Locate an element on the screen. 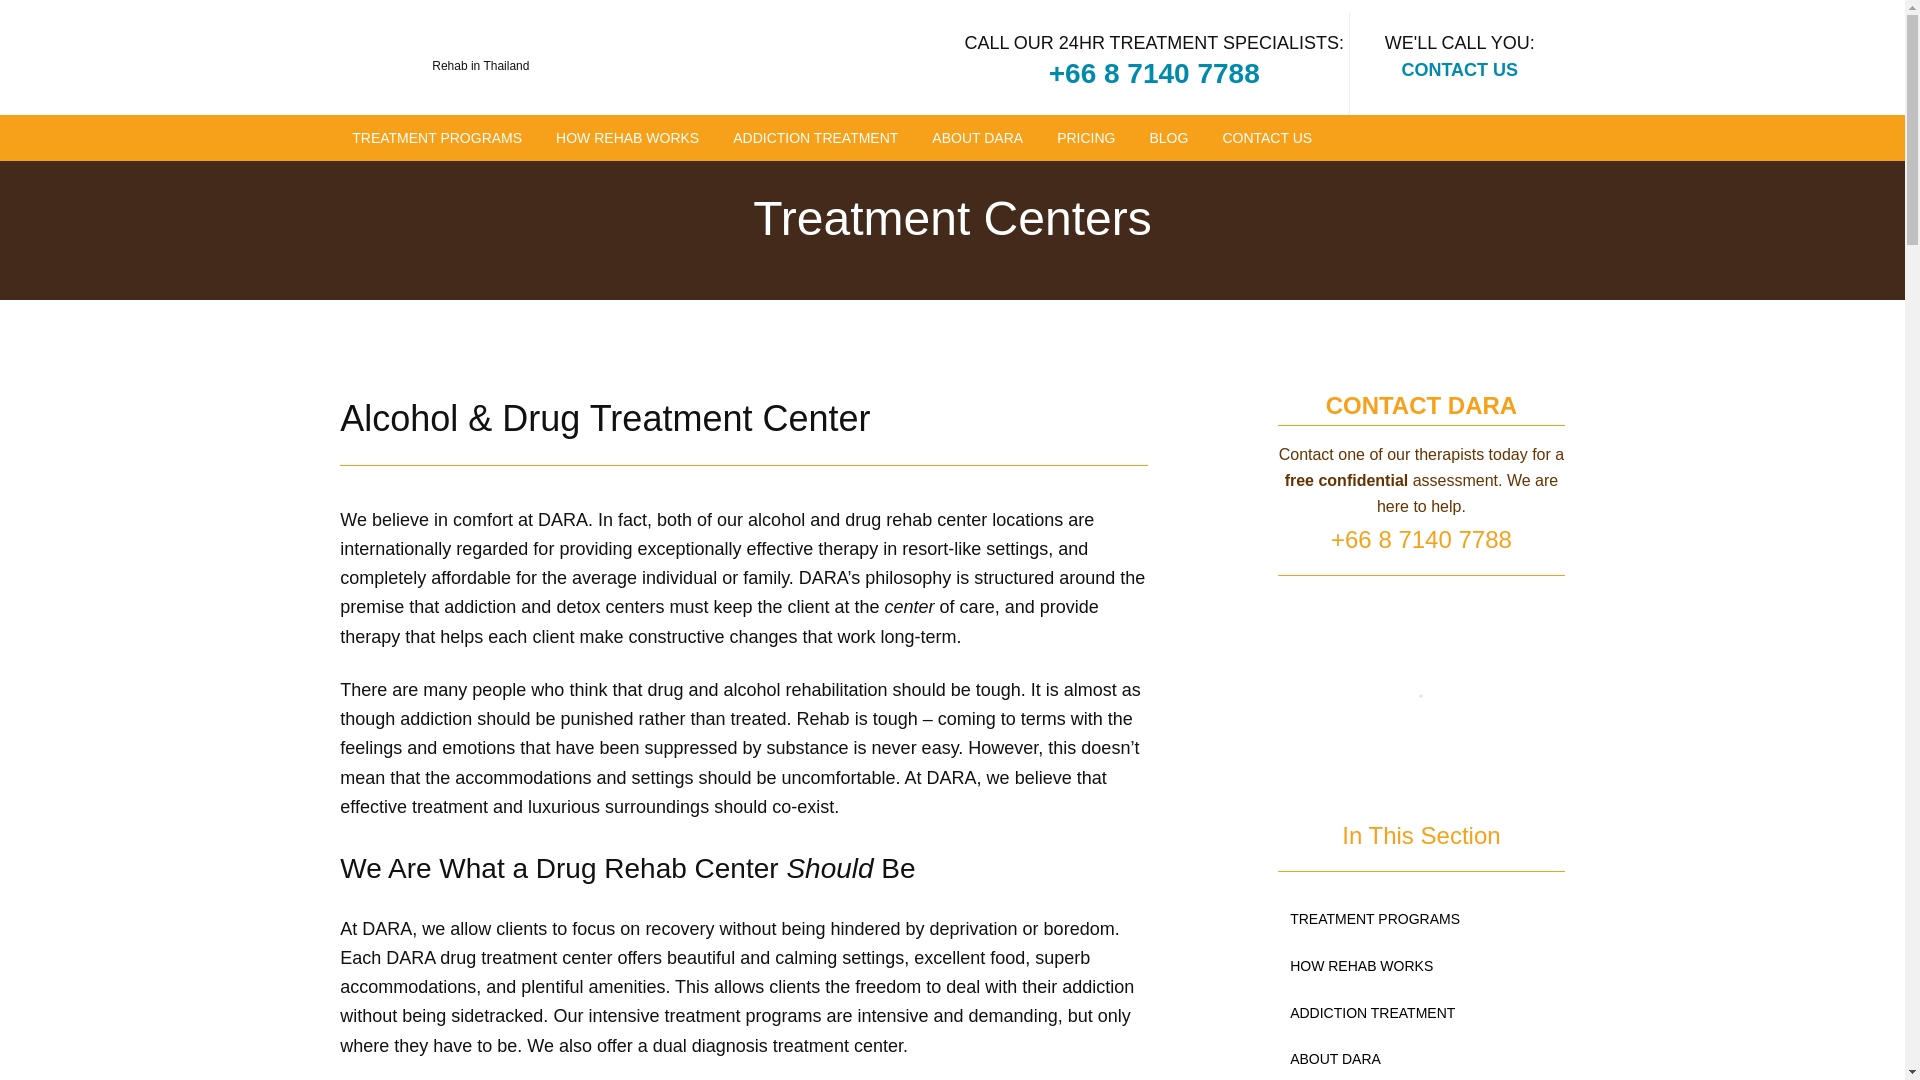 The image size is (1920, 1080). ADDICTION TREATMENT is located at coordinates (816, 138).